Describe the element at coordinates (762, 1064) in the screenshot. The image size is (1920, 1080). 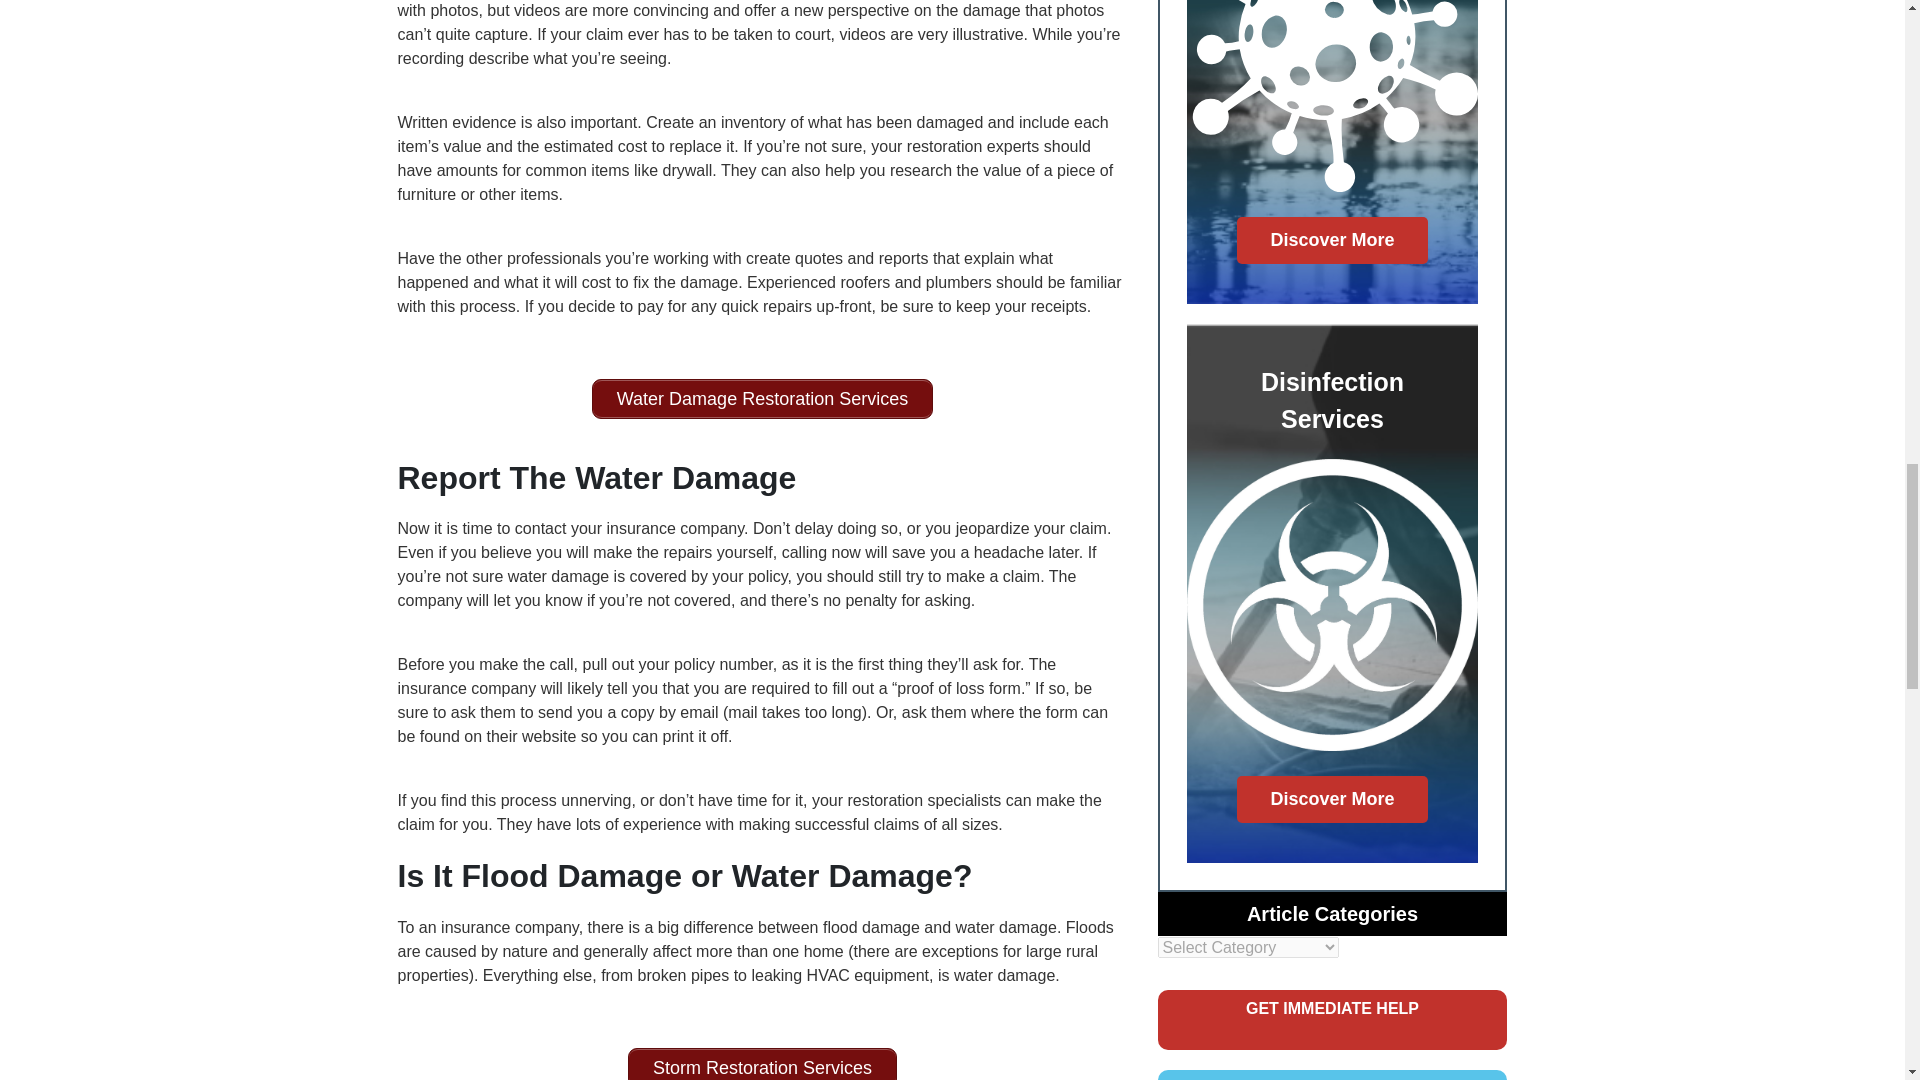
I see `Storm Restoration Services` at that location.